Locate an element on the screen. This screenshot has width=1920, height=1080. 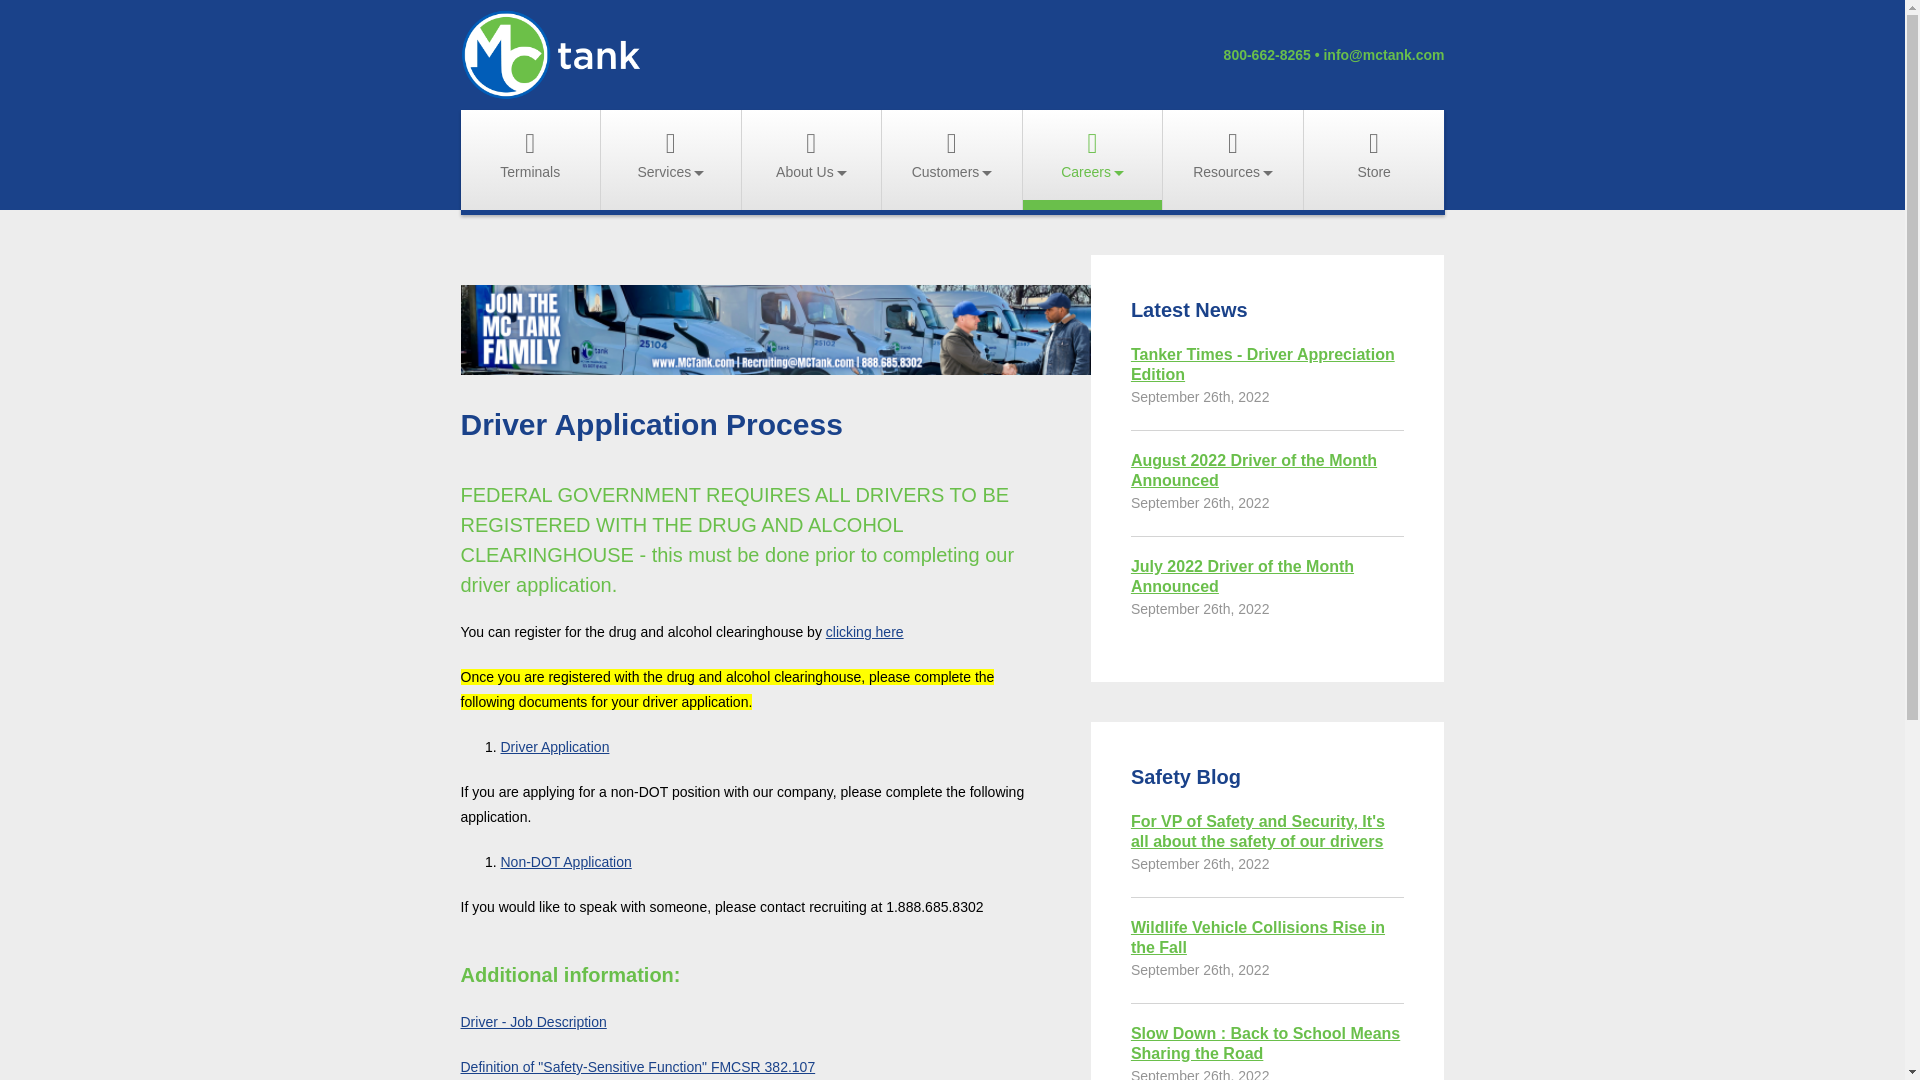
Resources is located at coordinates (1233, 160).